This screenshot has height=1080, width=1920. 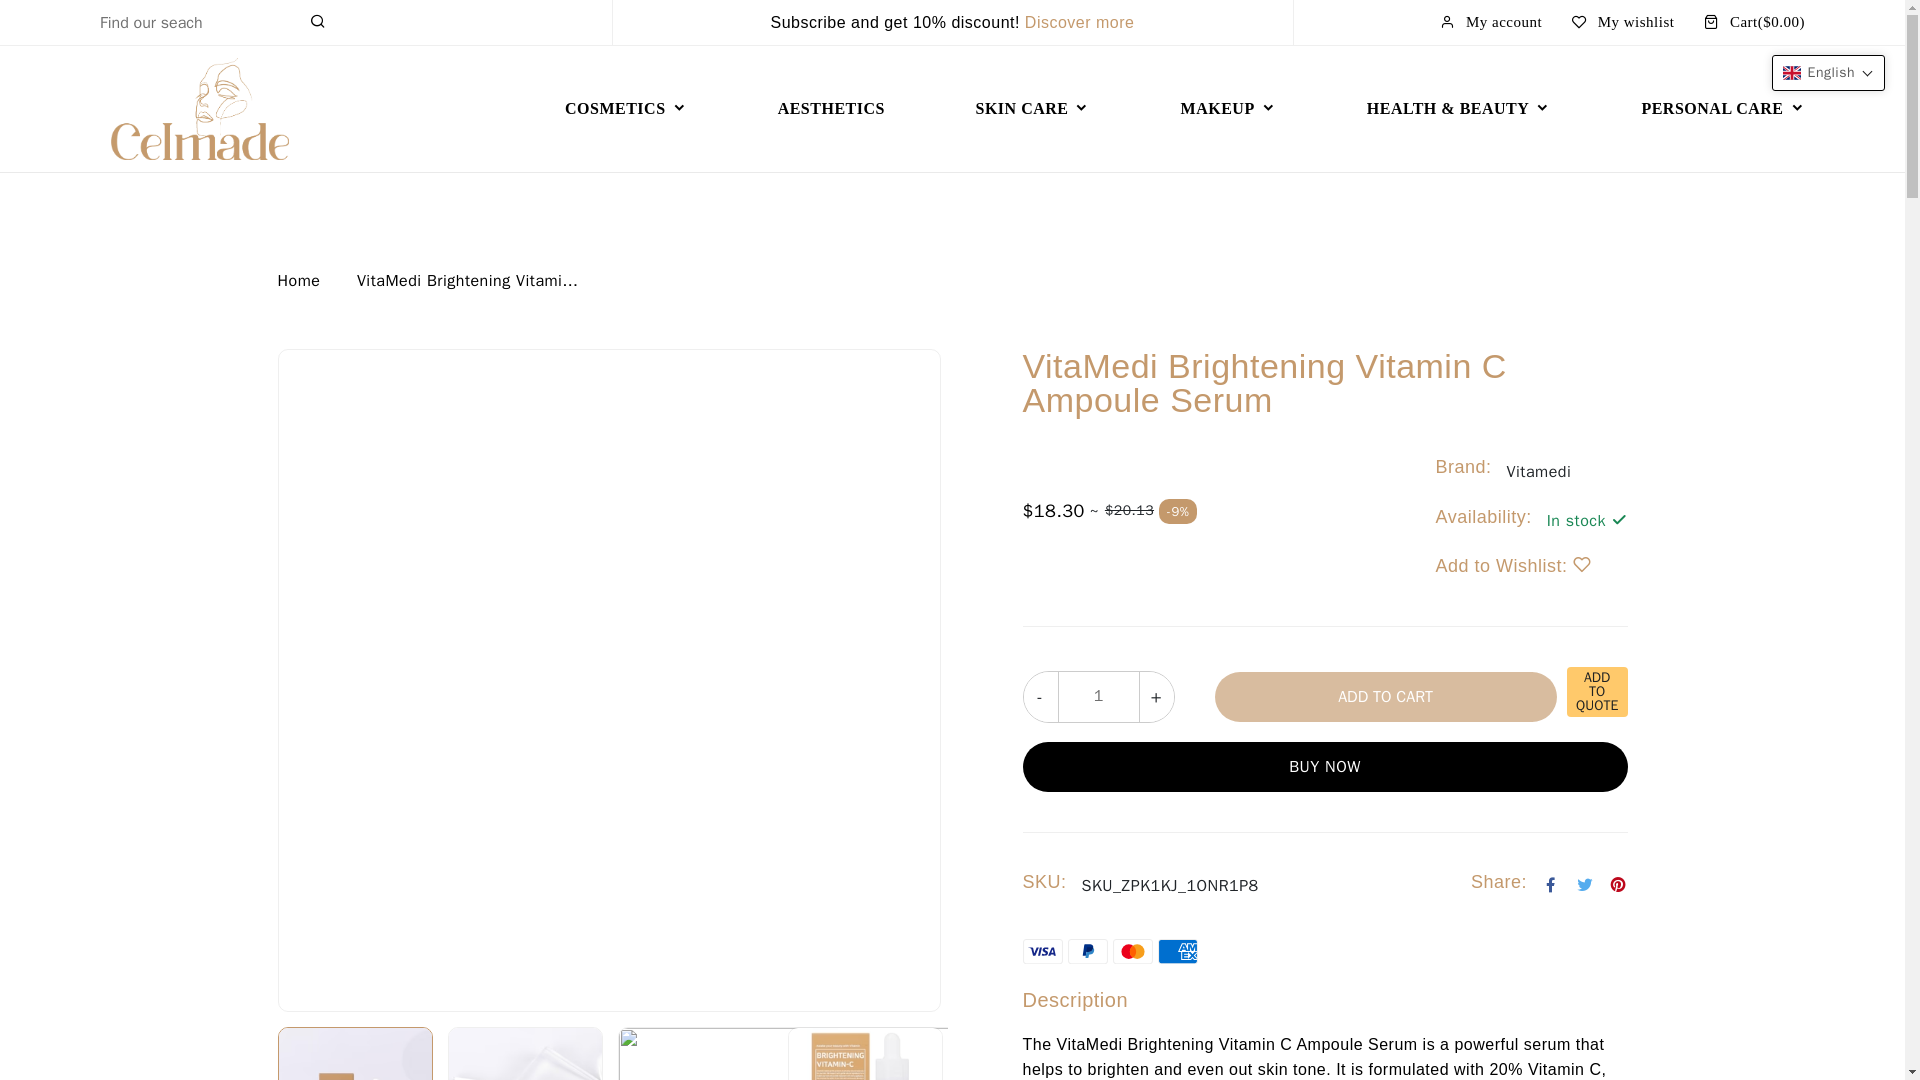 I want to click on COSMETICS, so click(x=626, y=108).